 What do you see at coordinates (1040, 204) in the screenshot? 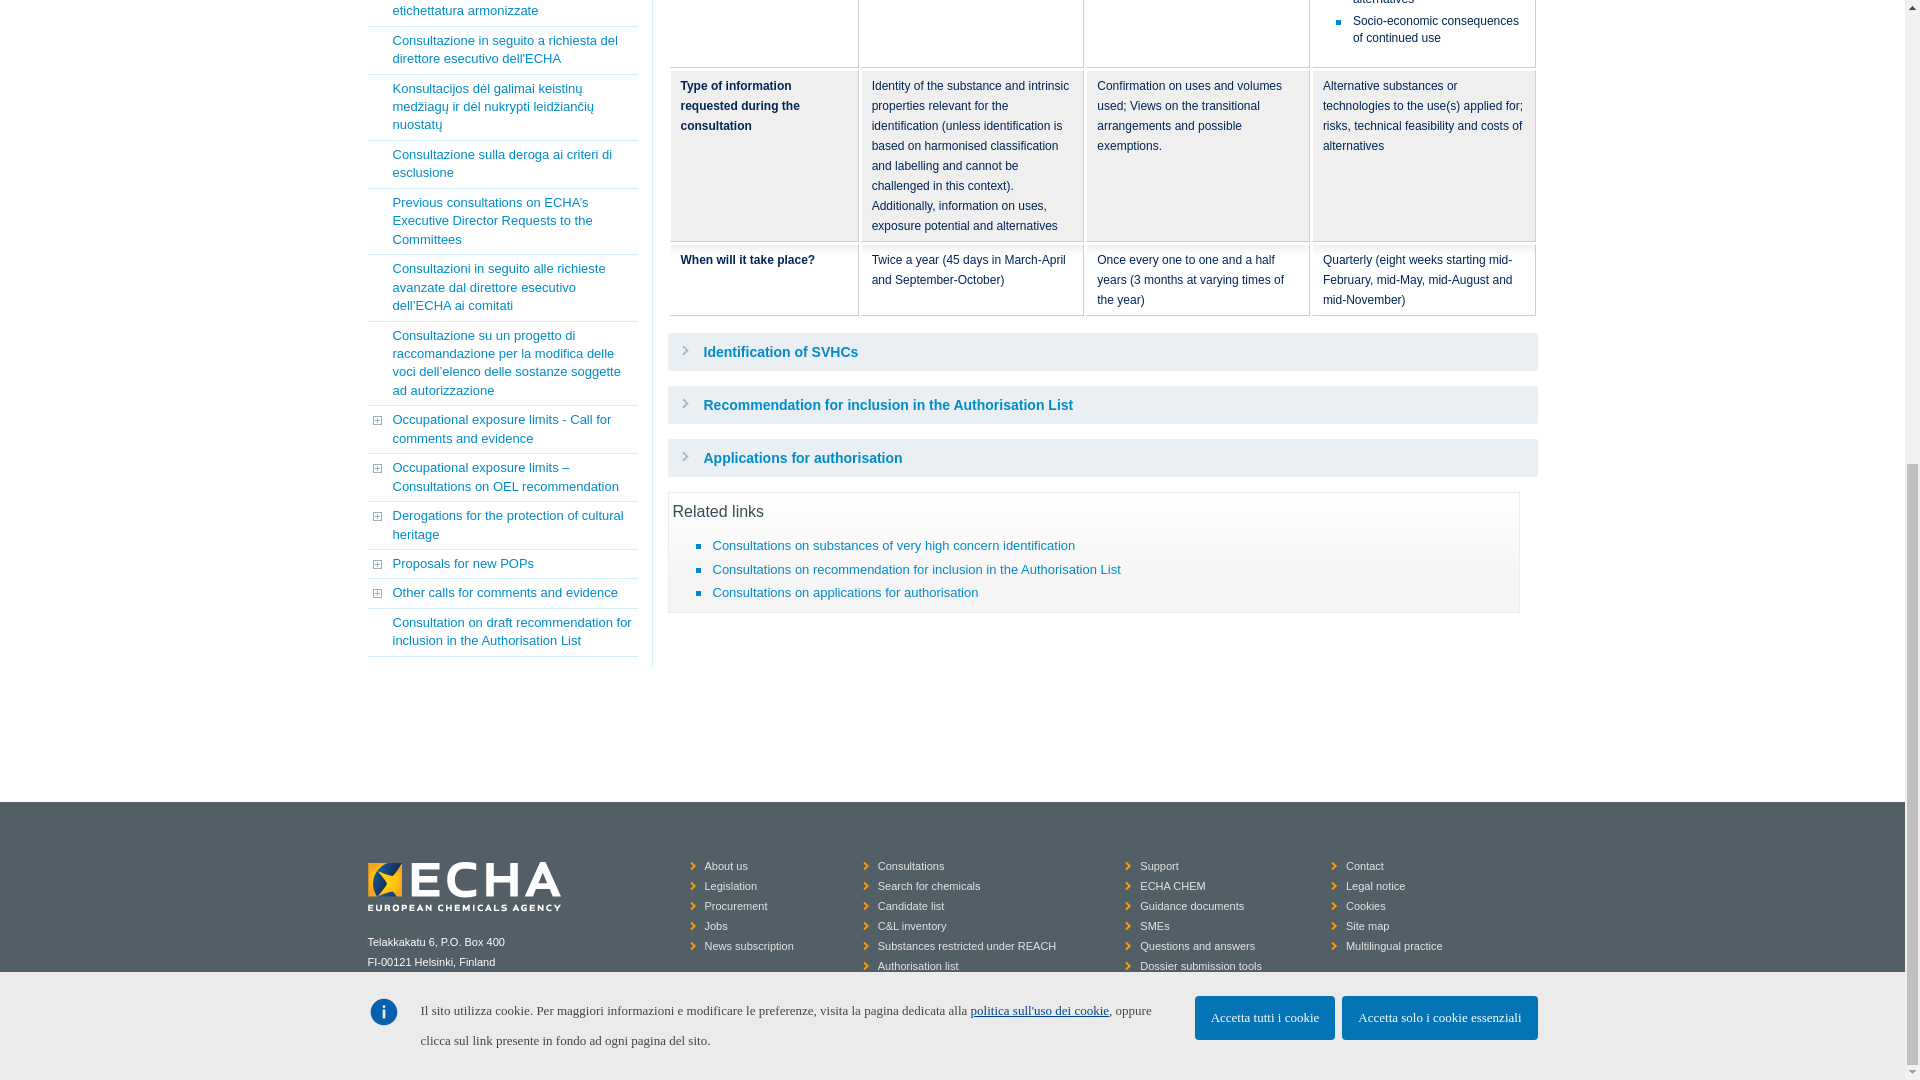
I see `politica sull'uso dei cookie` at bounding box center [1040, 204].